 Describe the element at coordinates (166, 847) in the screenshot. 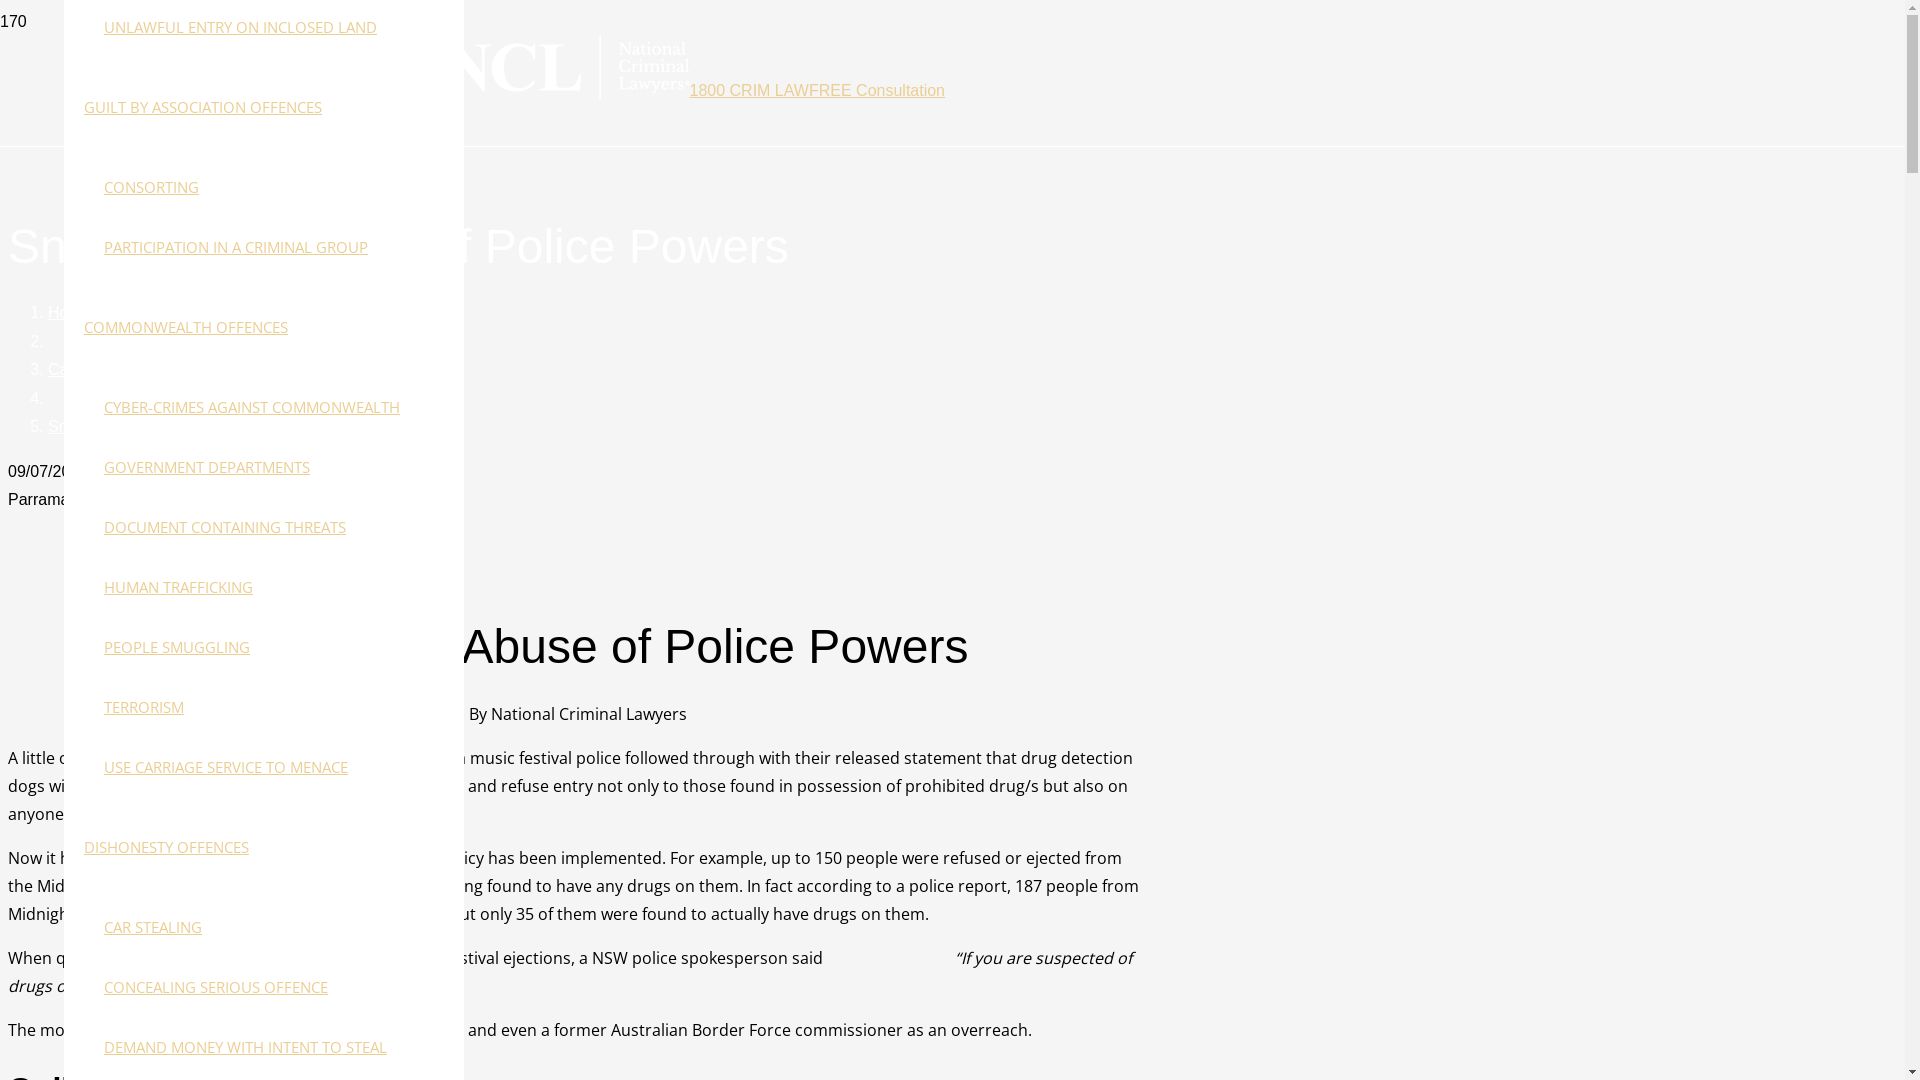

I see `DISHONESTY OFFENCES` at that location.